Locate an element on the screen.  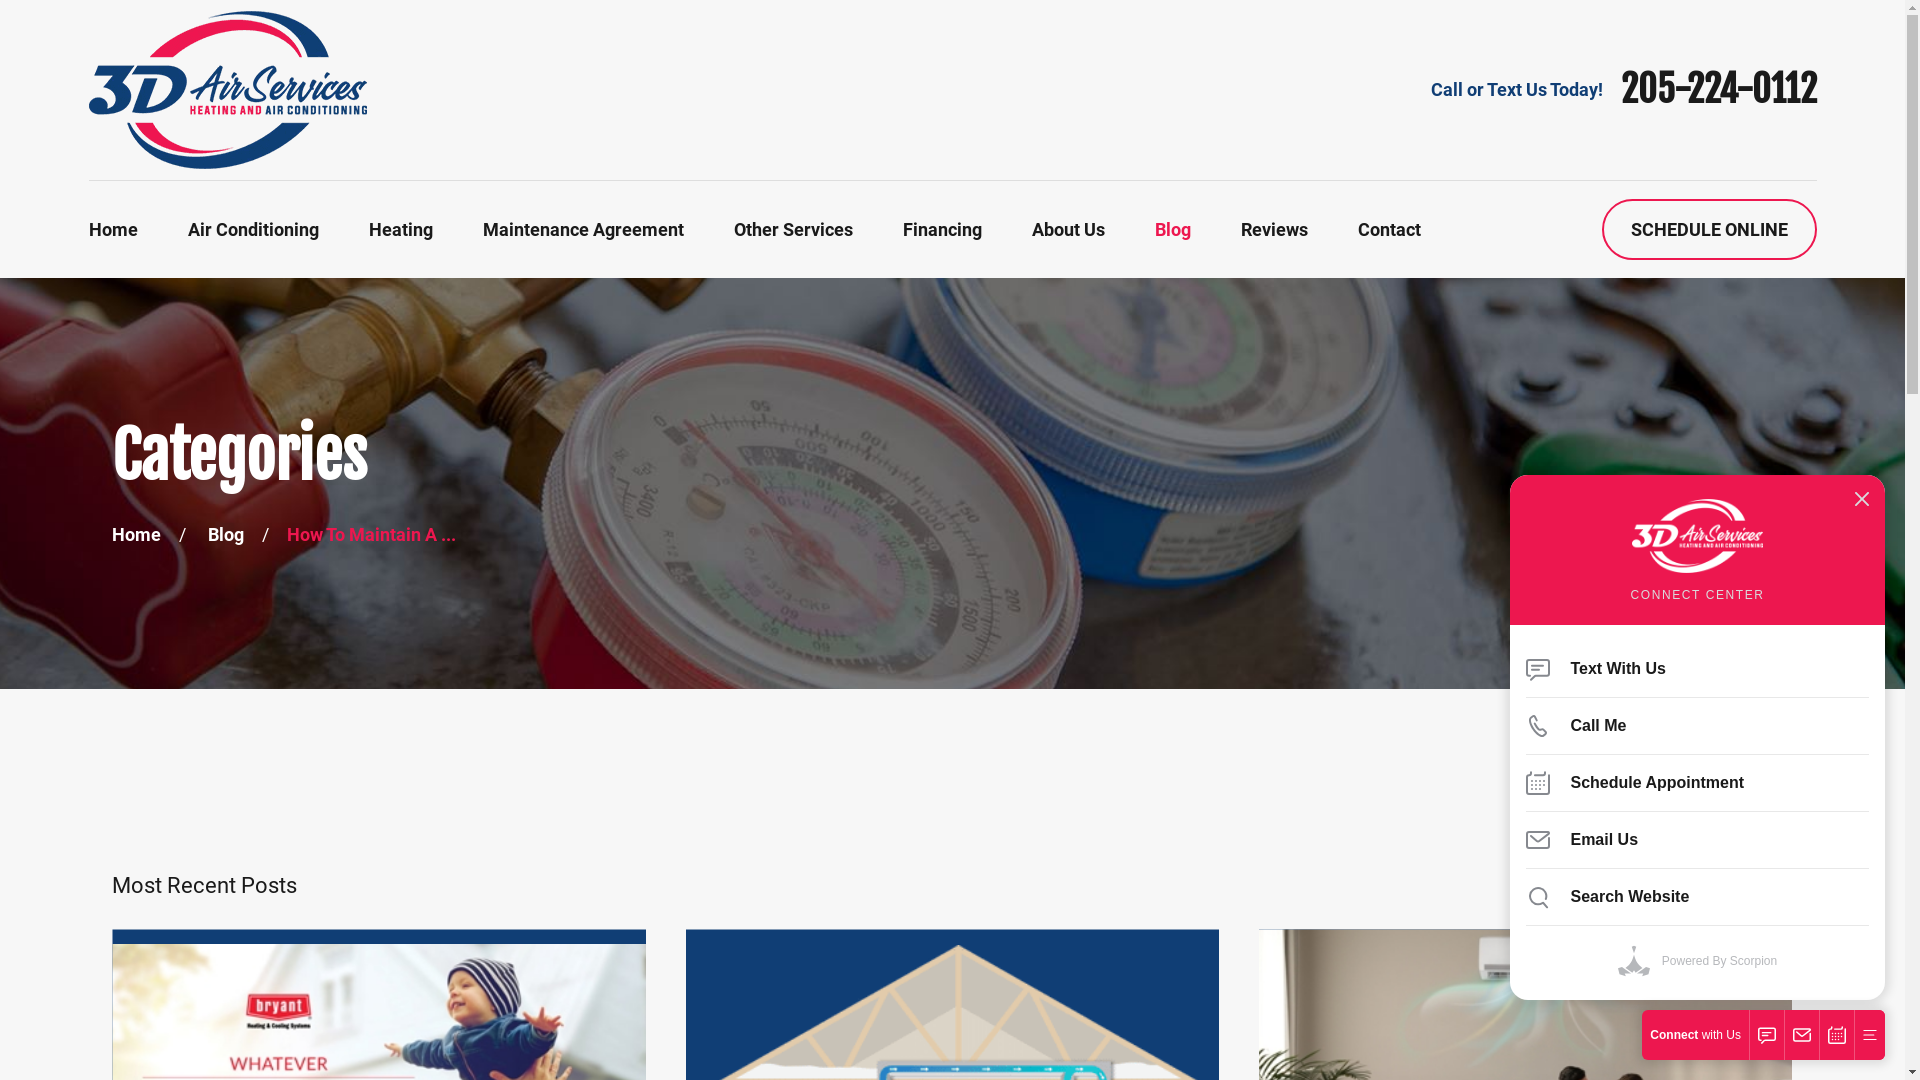
Blog Menu is located at coordinates (1756, 866).